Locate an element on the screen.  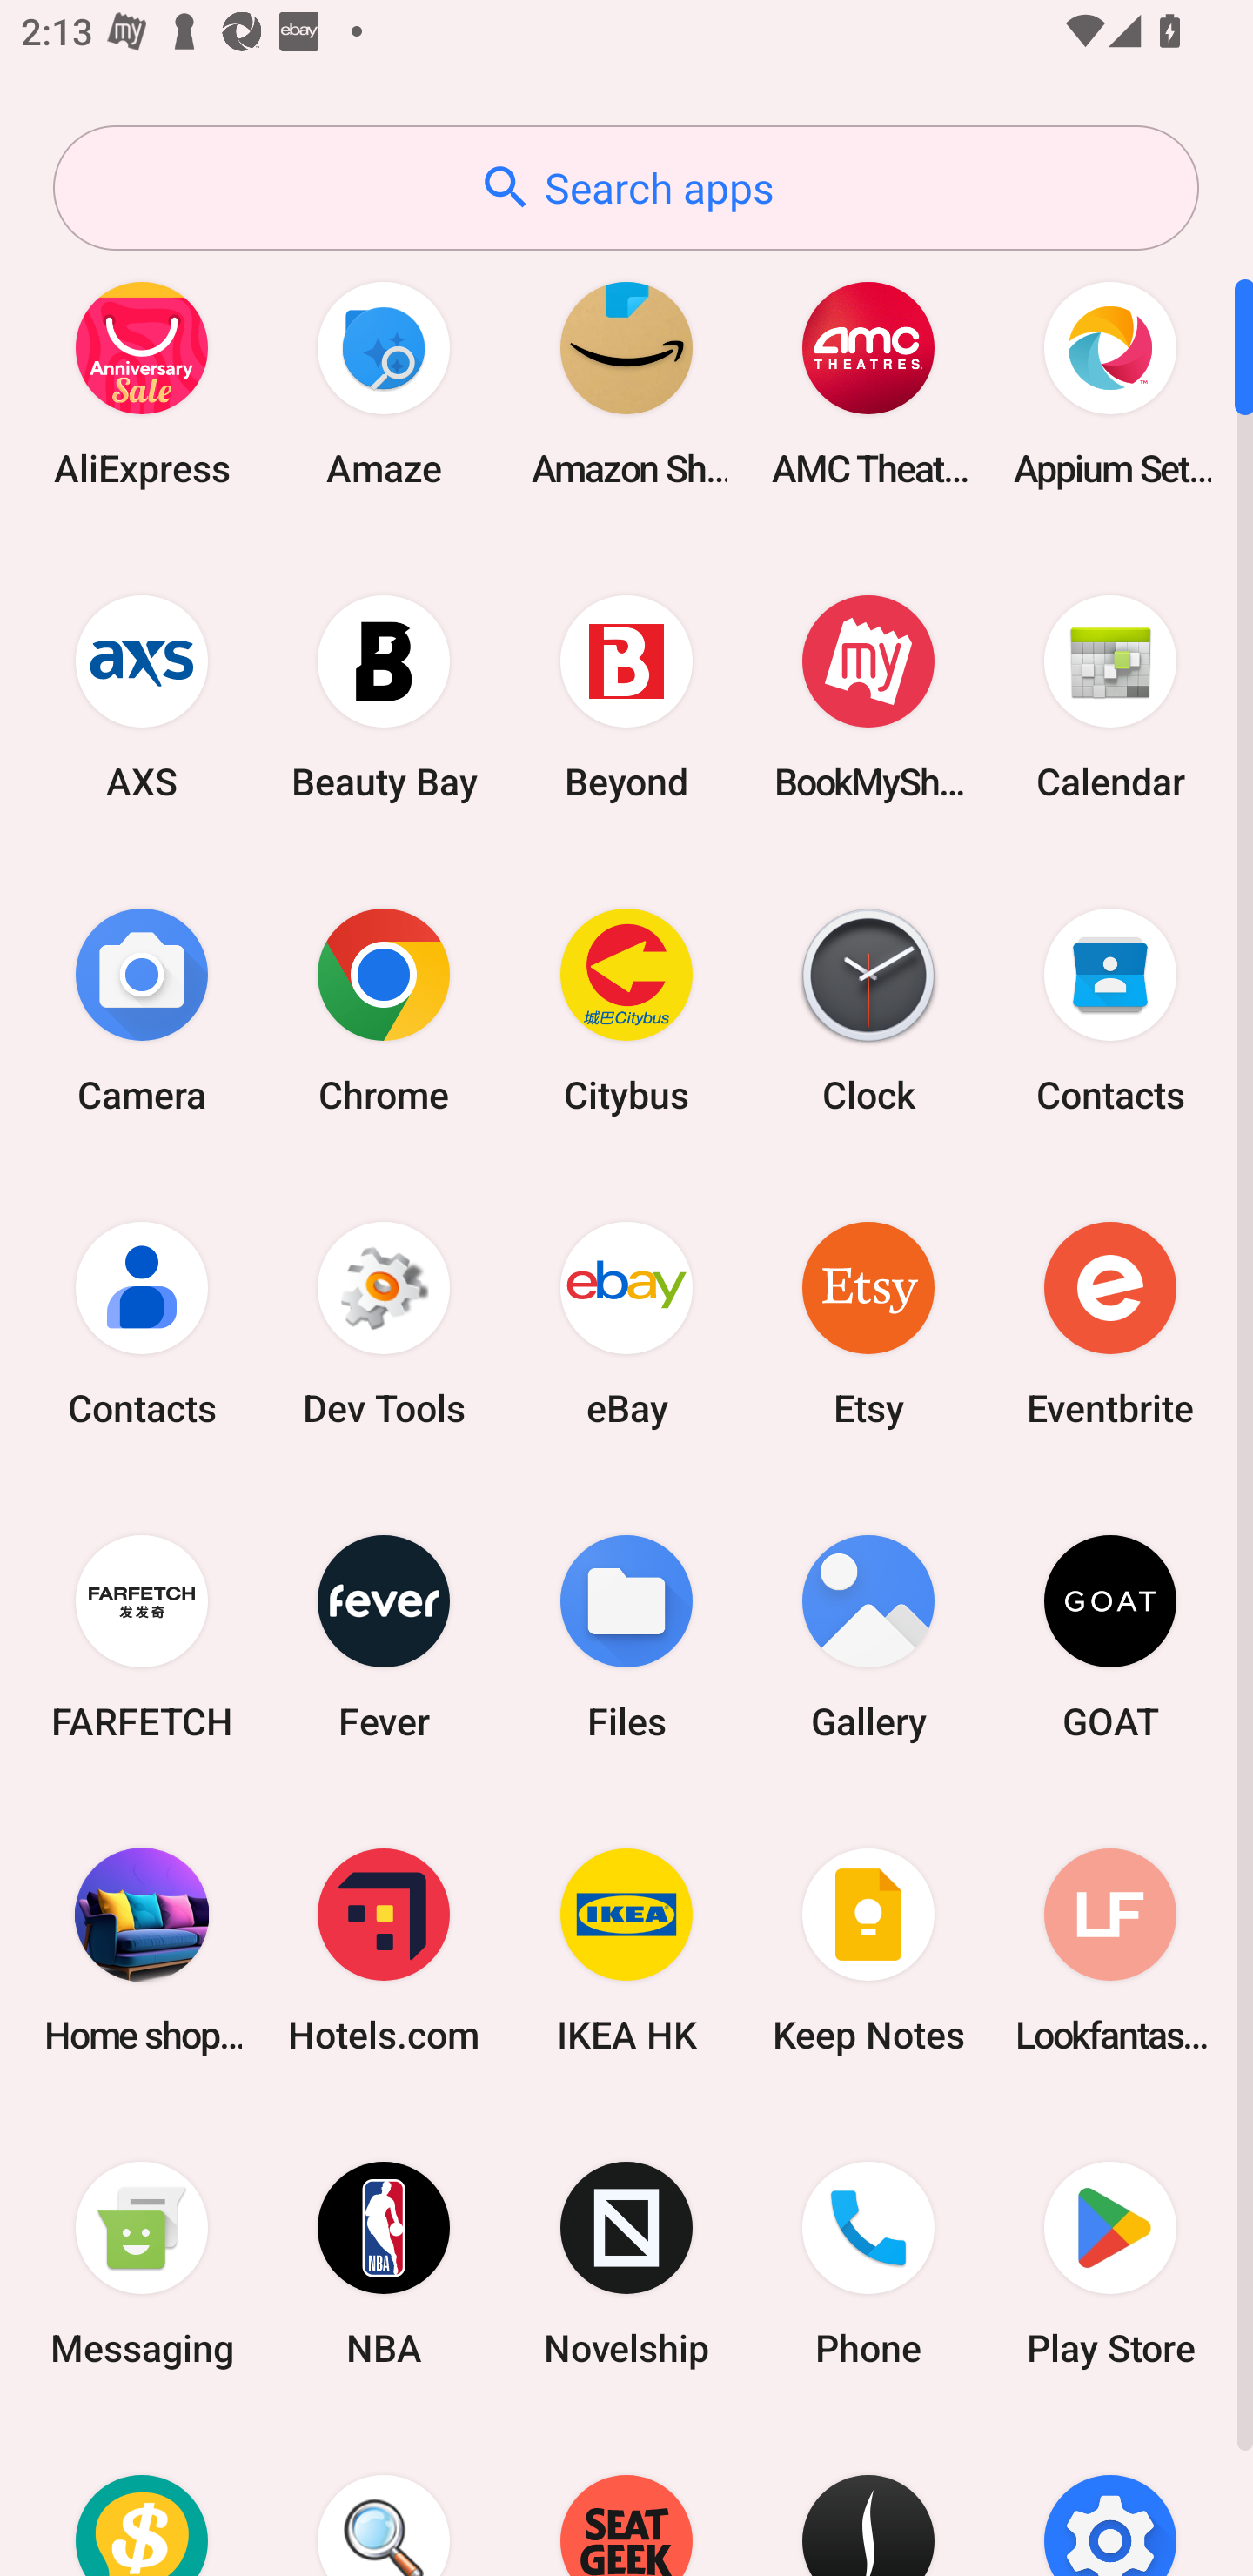
  Search apps is located at coordinates (626, 188).